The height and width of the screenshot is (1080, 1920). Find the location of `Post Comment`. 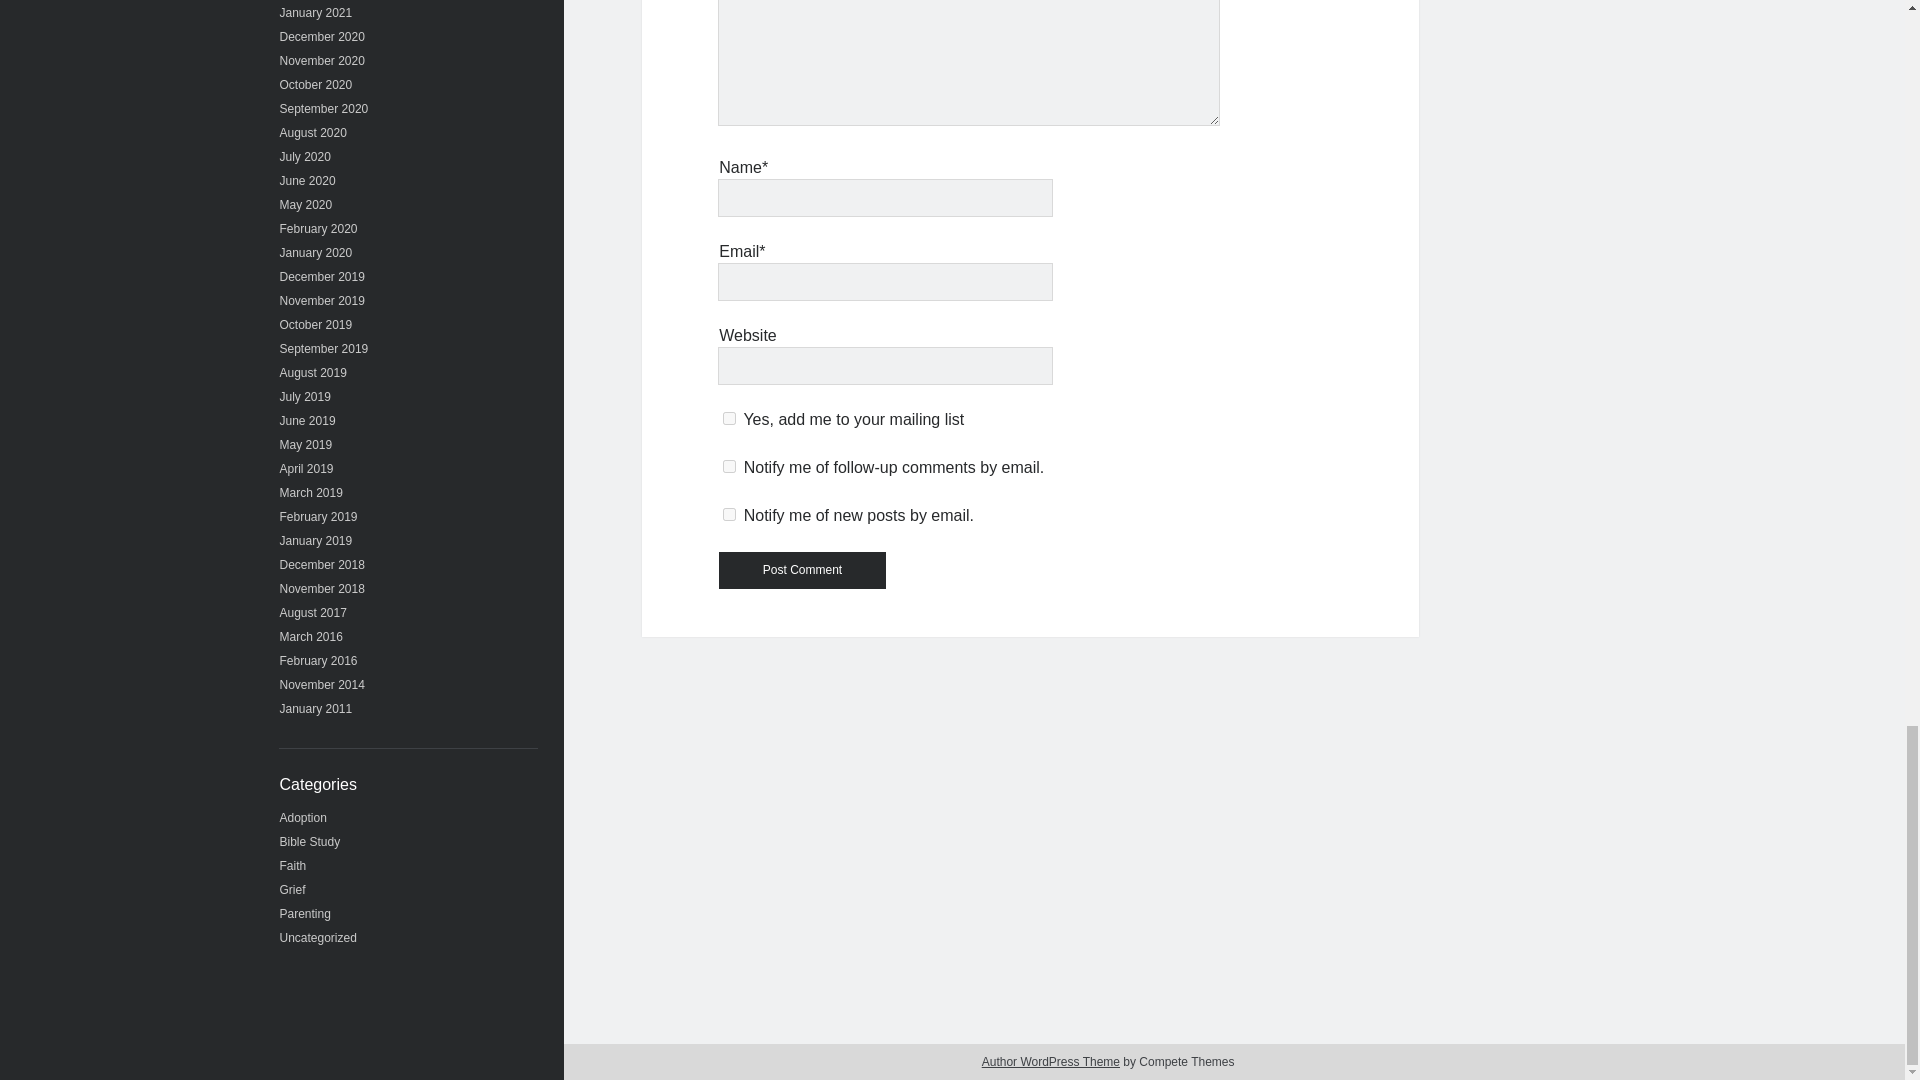

Post Comment is located at coordinates (802, 570).